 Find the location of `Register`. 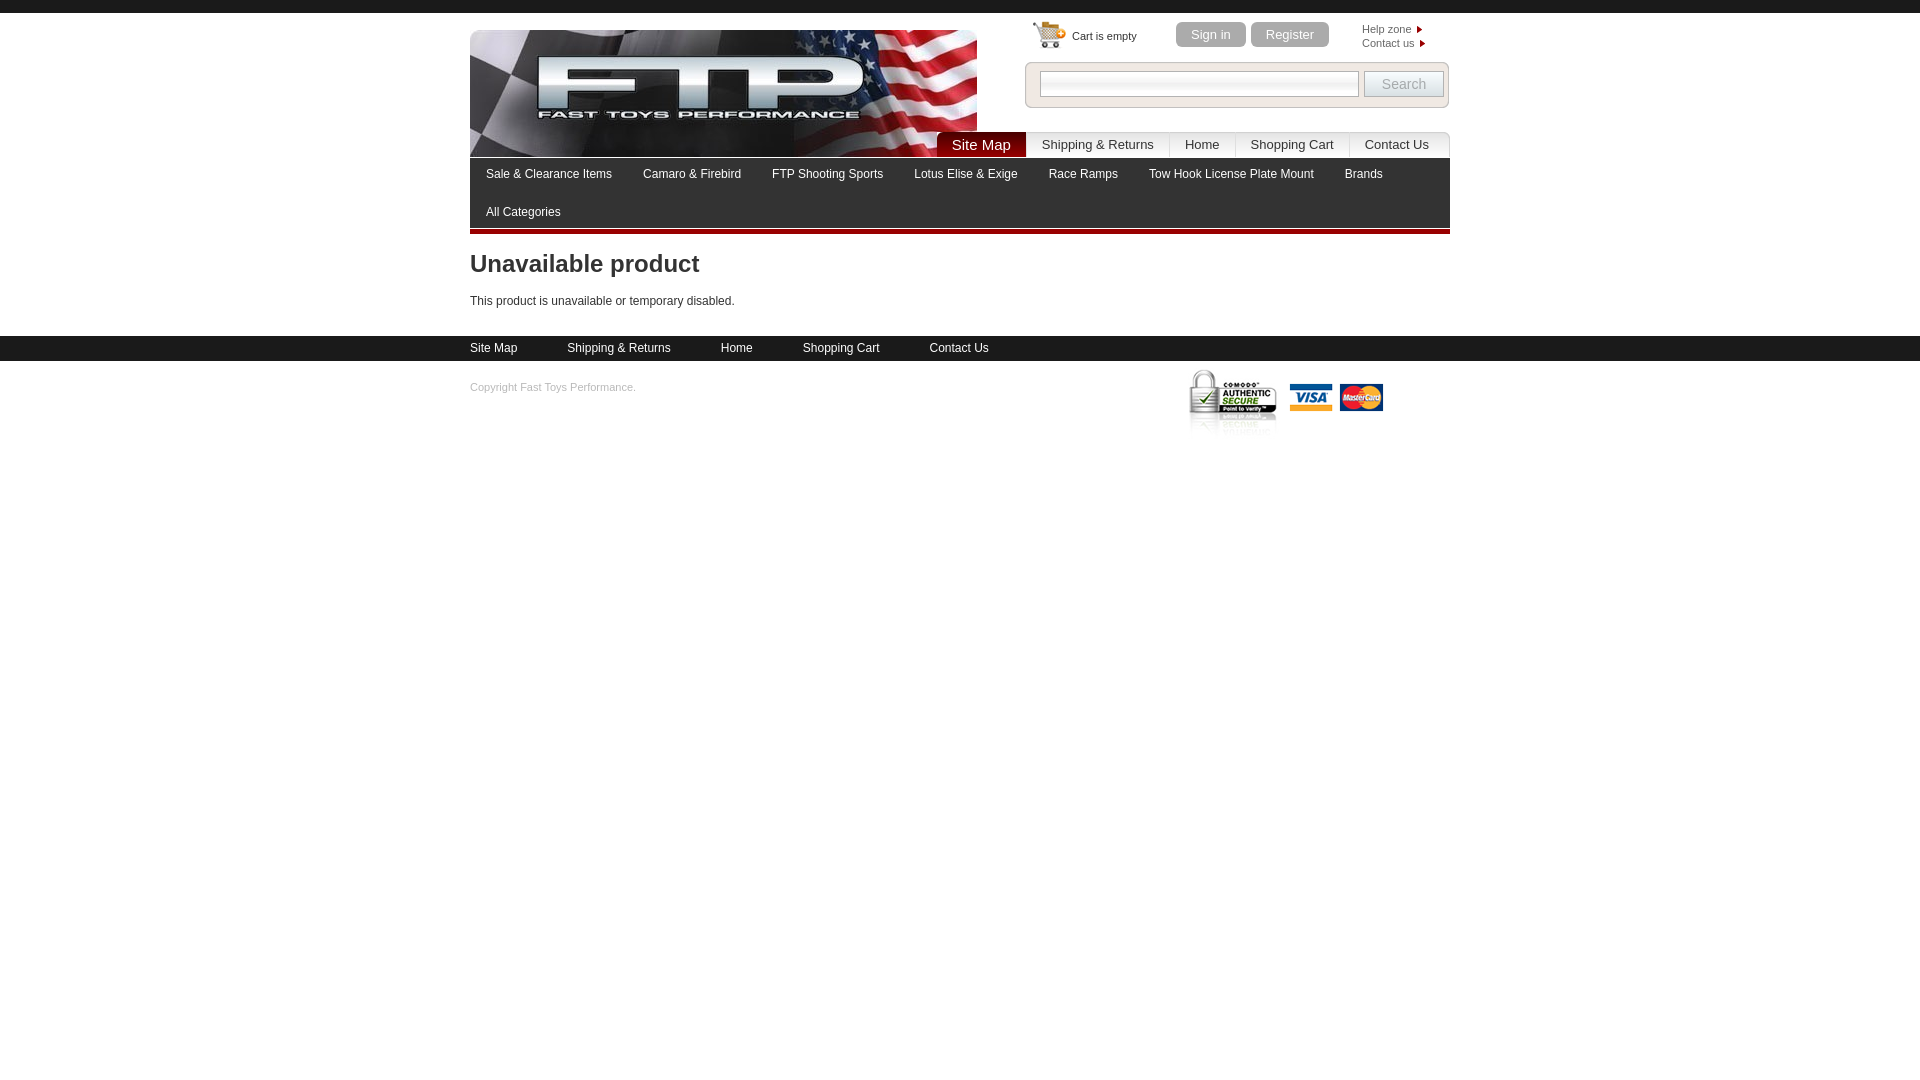

Register is located at coordinates (1290, 34).